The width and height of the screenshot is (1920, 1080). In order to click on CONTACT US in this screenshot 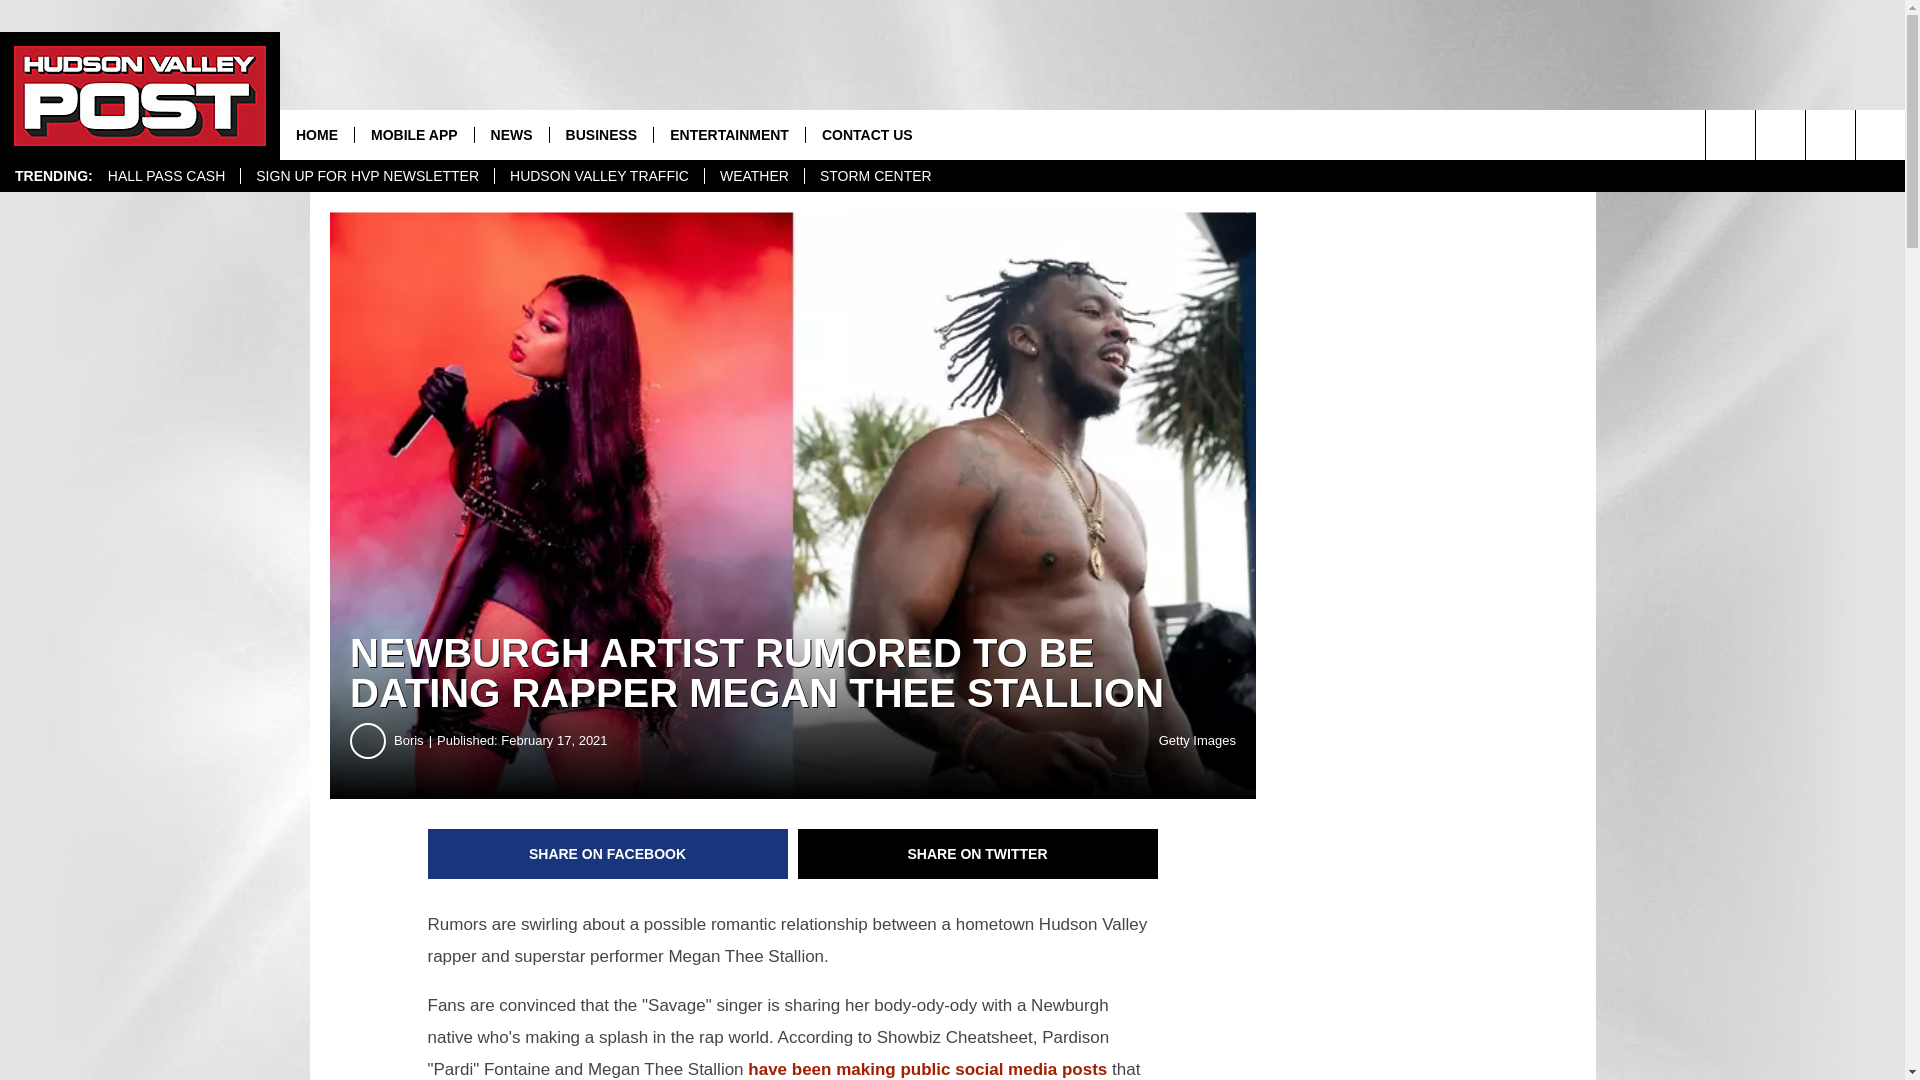, I will do `click(866, 134)`.